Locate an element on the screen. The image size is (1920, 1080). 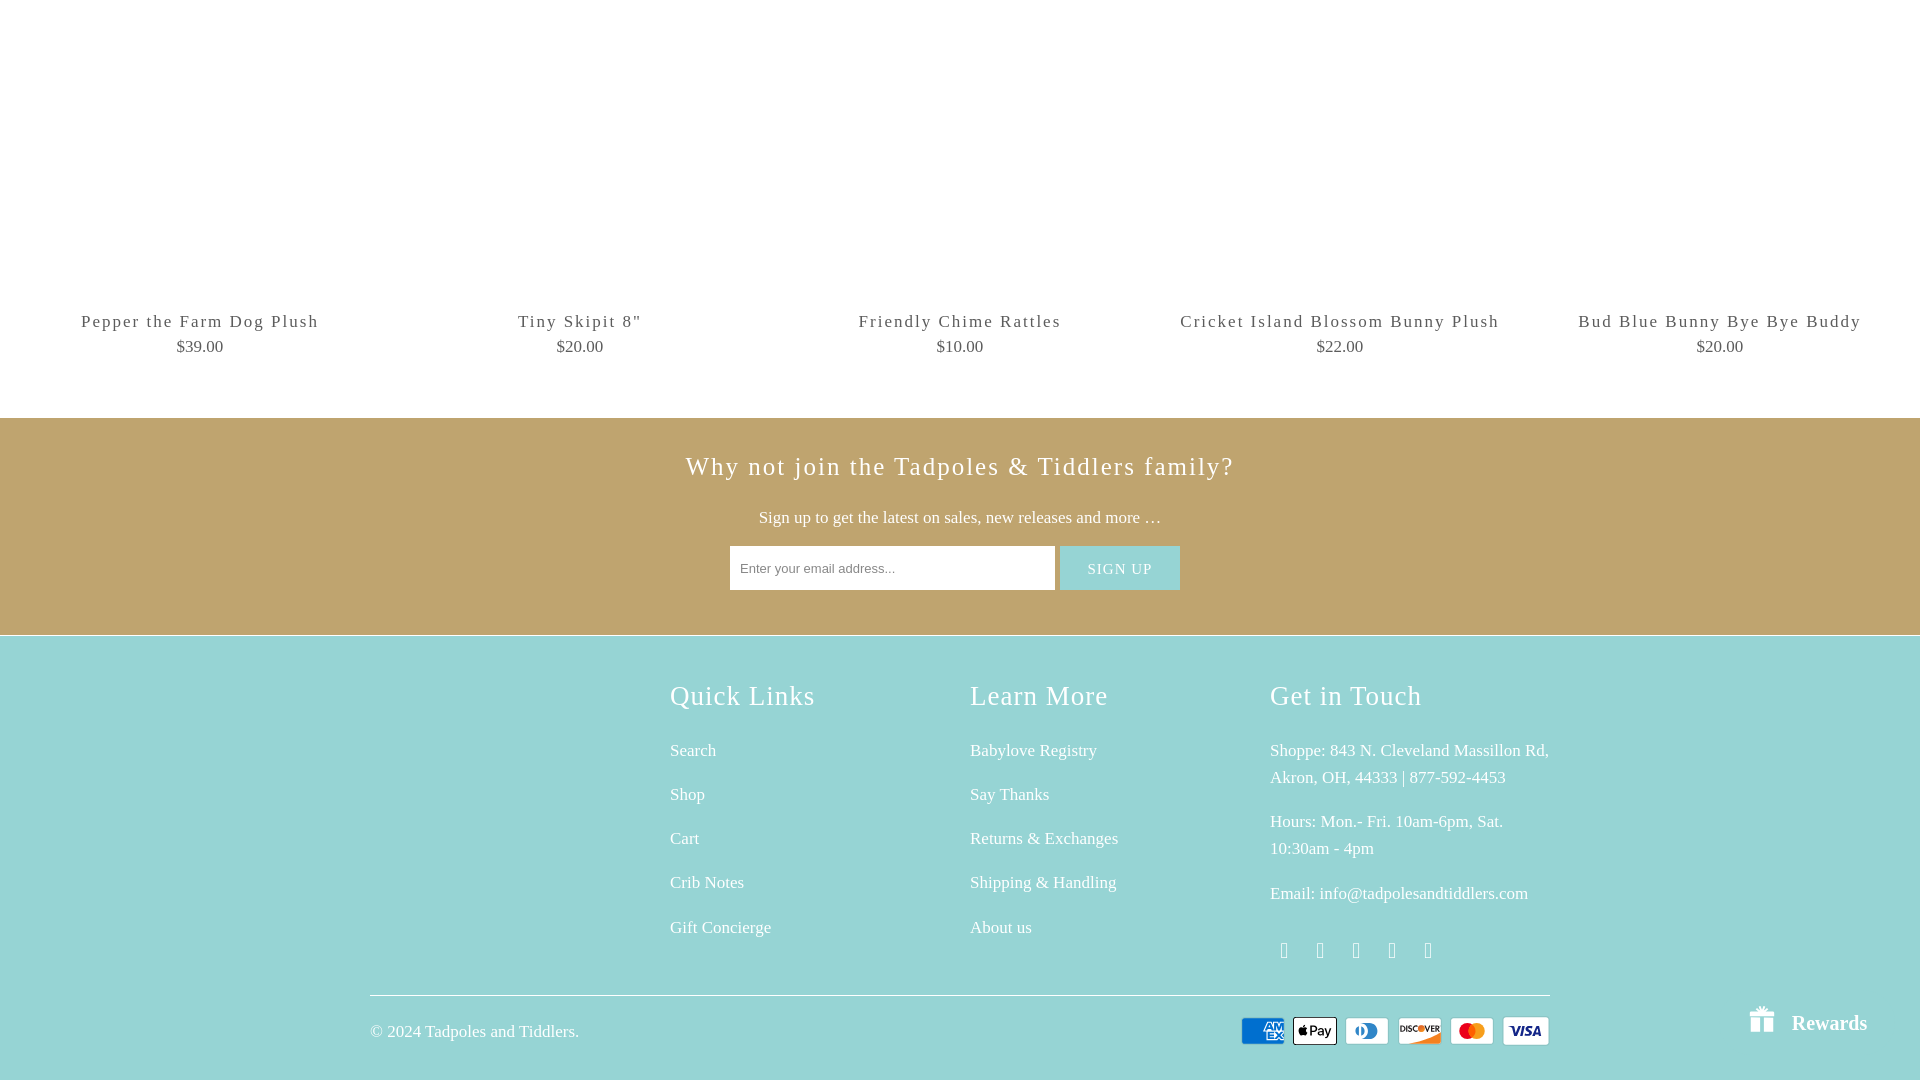
Sign Up is located at coordinates (1120, 568).